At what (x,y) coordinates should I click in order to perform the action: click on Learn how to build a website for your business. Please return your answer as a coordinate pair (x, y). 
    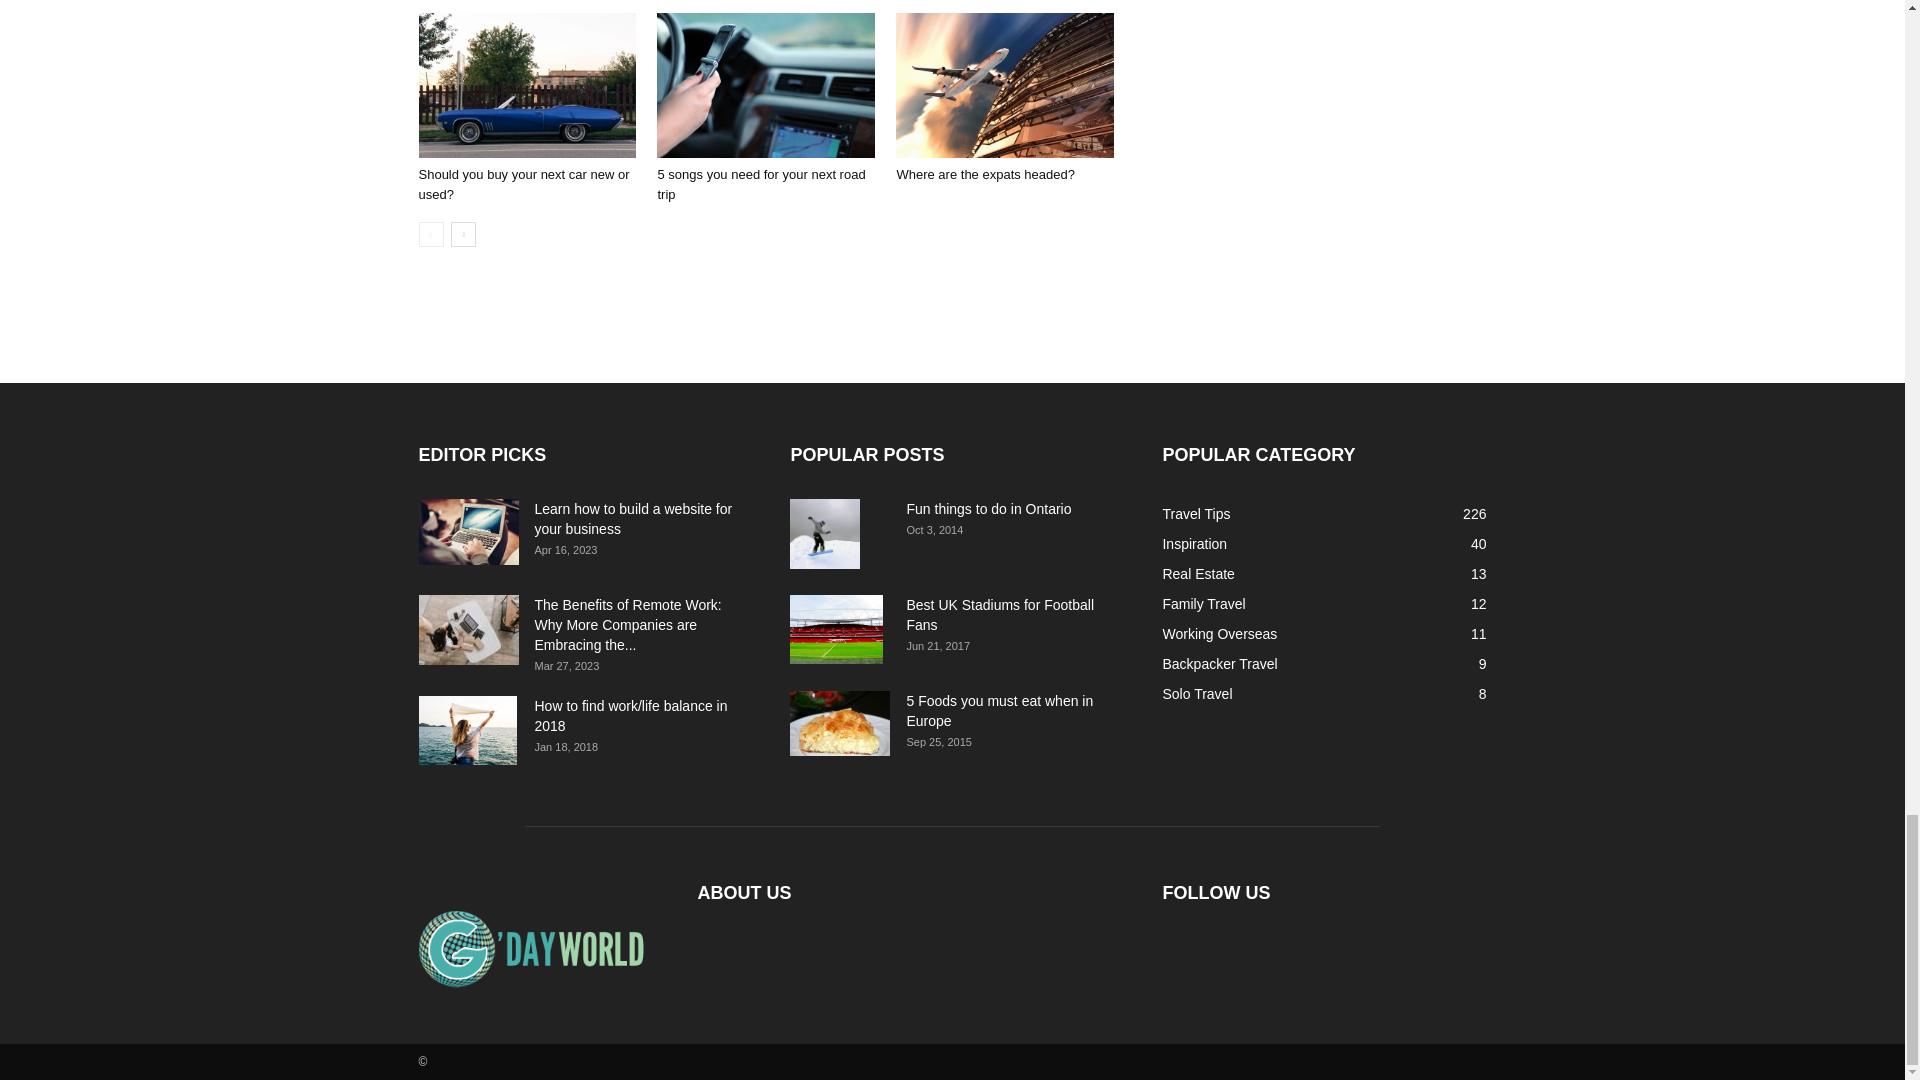
    Looking at the image, I should click on (632, 518).